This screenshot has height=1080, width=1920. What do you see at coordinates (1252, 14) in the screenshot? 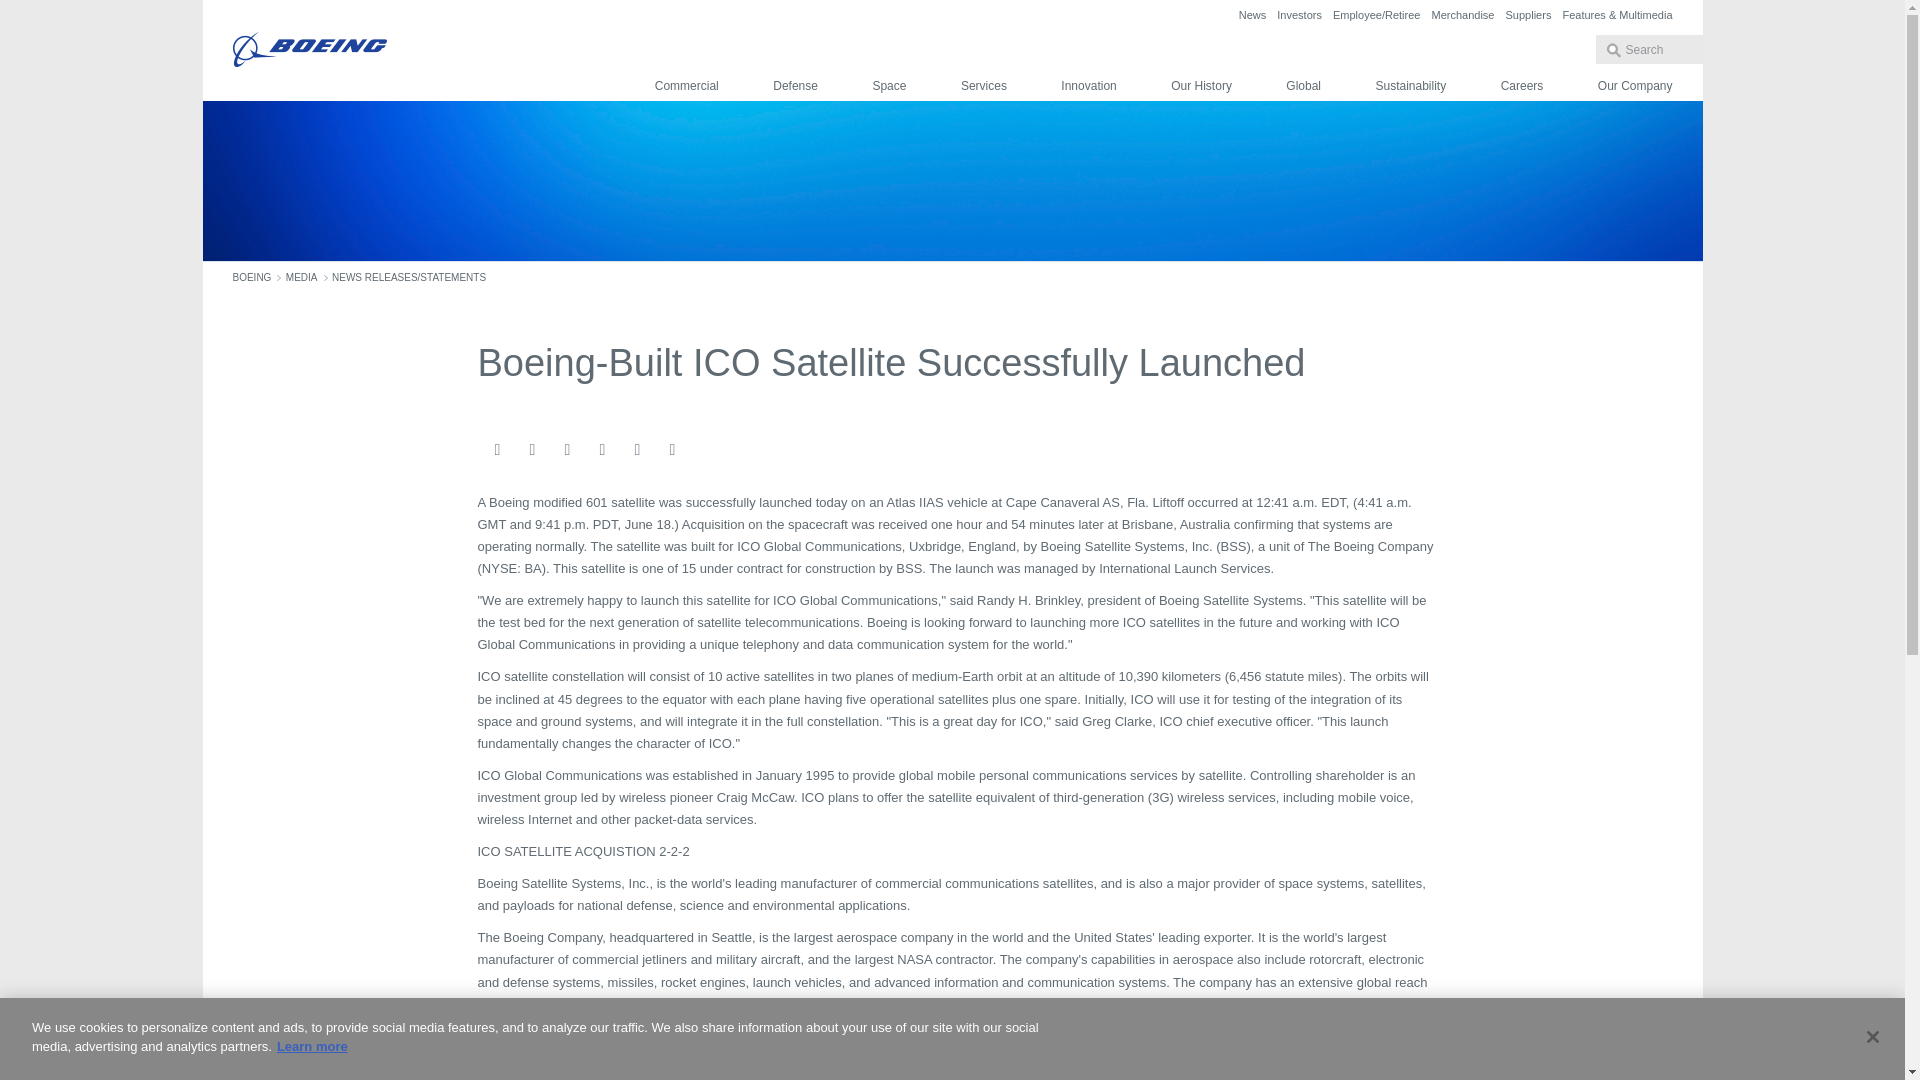
I see `News` at bounding box center [1252, 14].